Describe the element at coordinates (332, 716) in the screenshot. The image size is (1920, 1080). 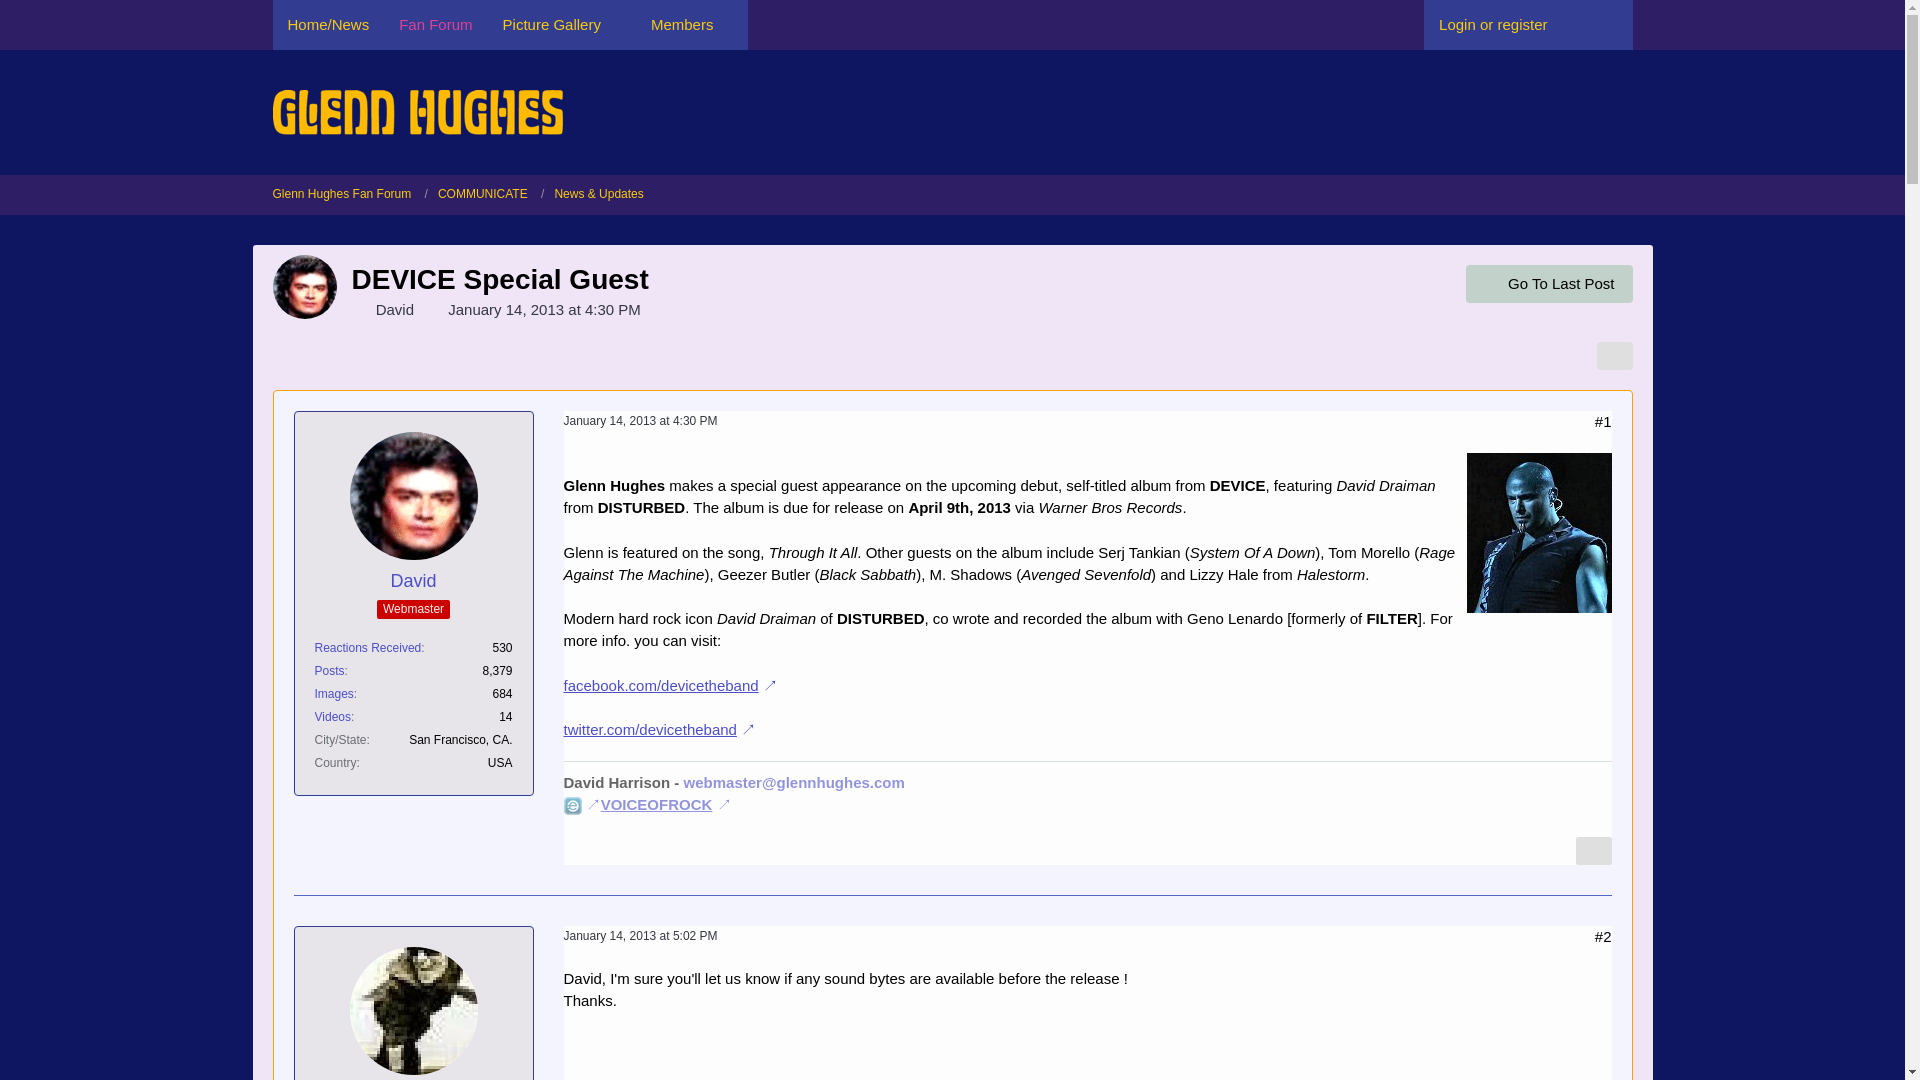
I see `Videos by David` at that location.